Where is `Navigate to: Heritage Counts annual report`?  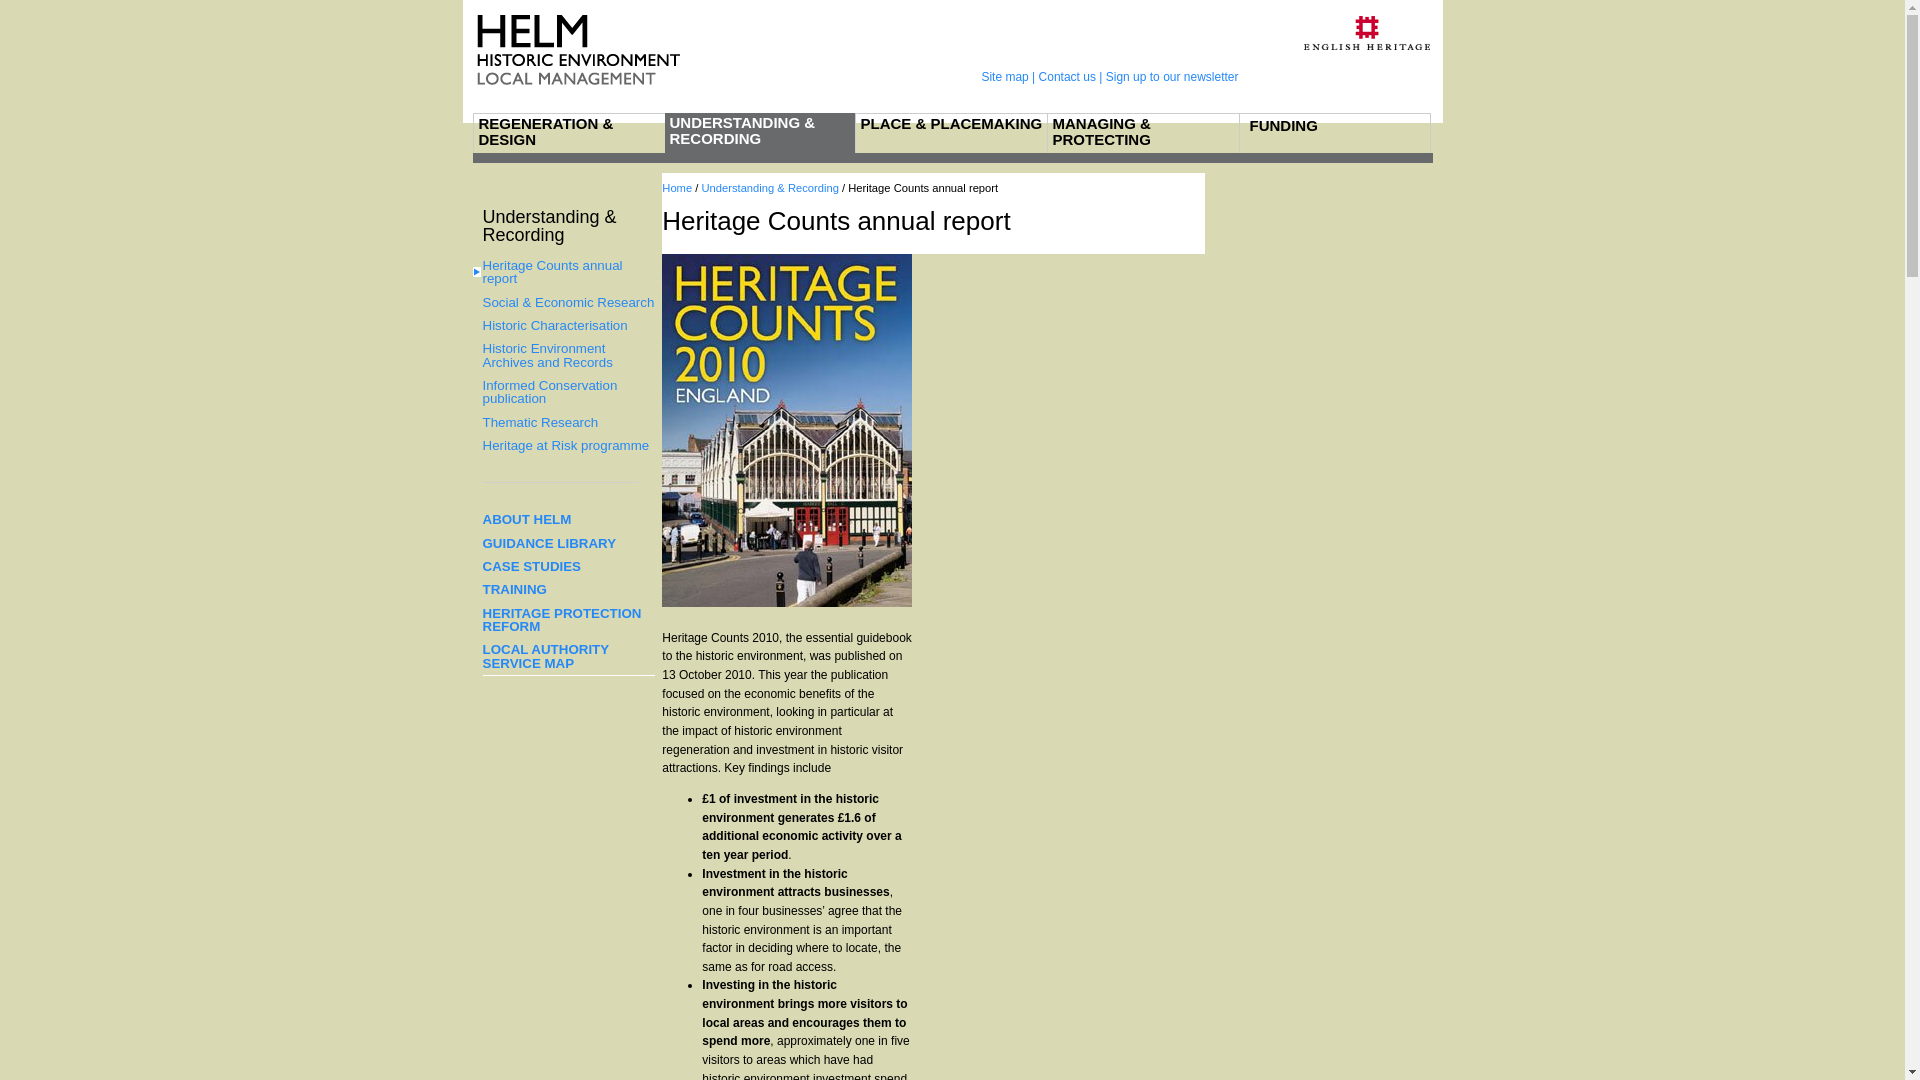 Navigate to: Heritage Counts annual report is located at coordinates (923, 188).